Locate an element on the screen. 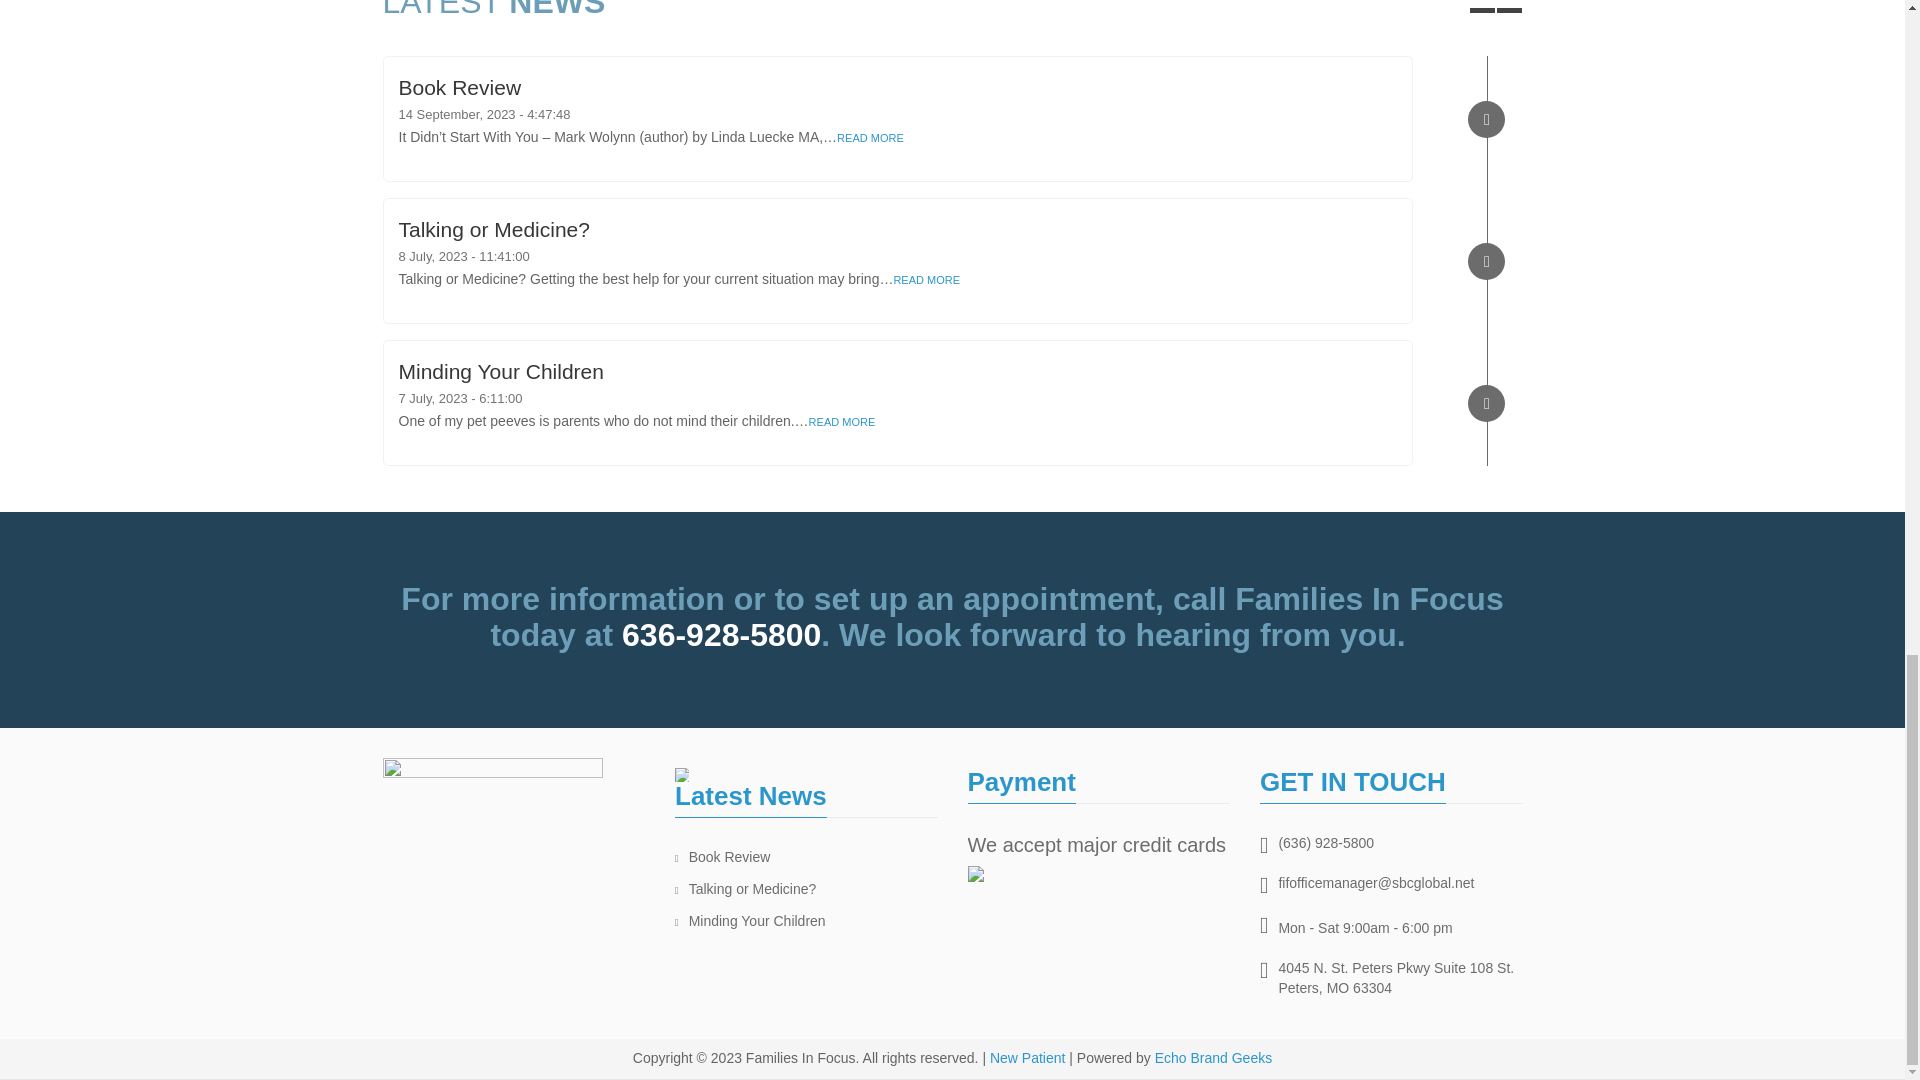 The height and width of the screenshot is (1080, 1920). New Patient Form is located at coordinates (1028, 1057).